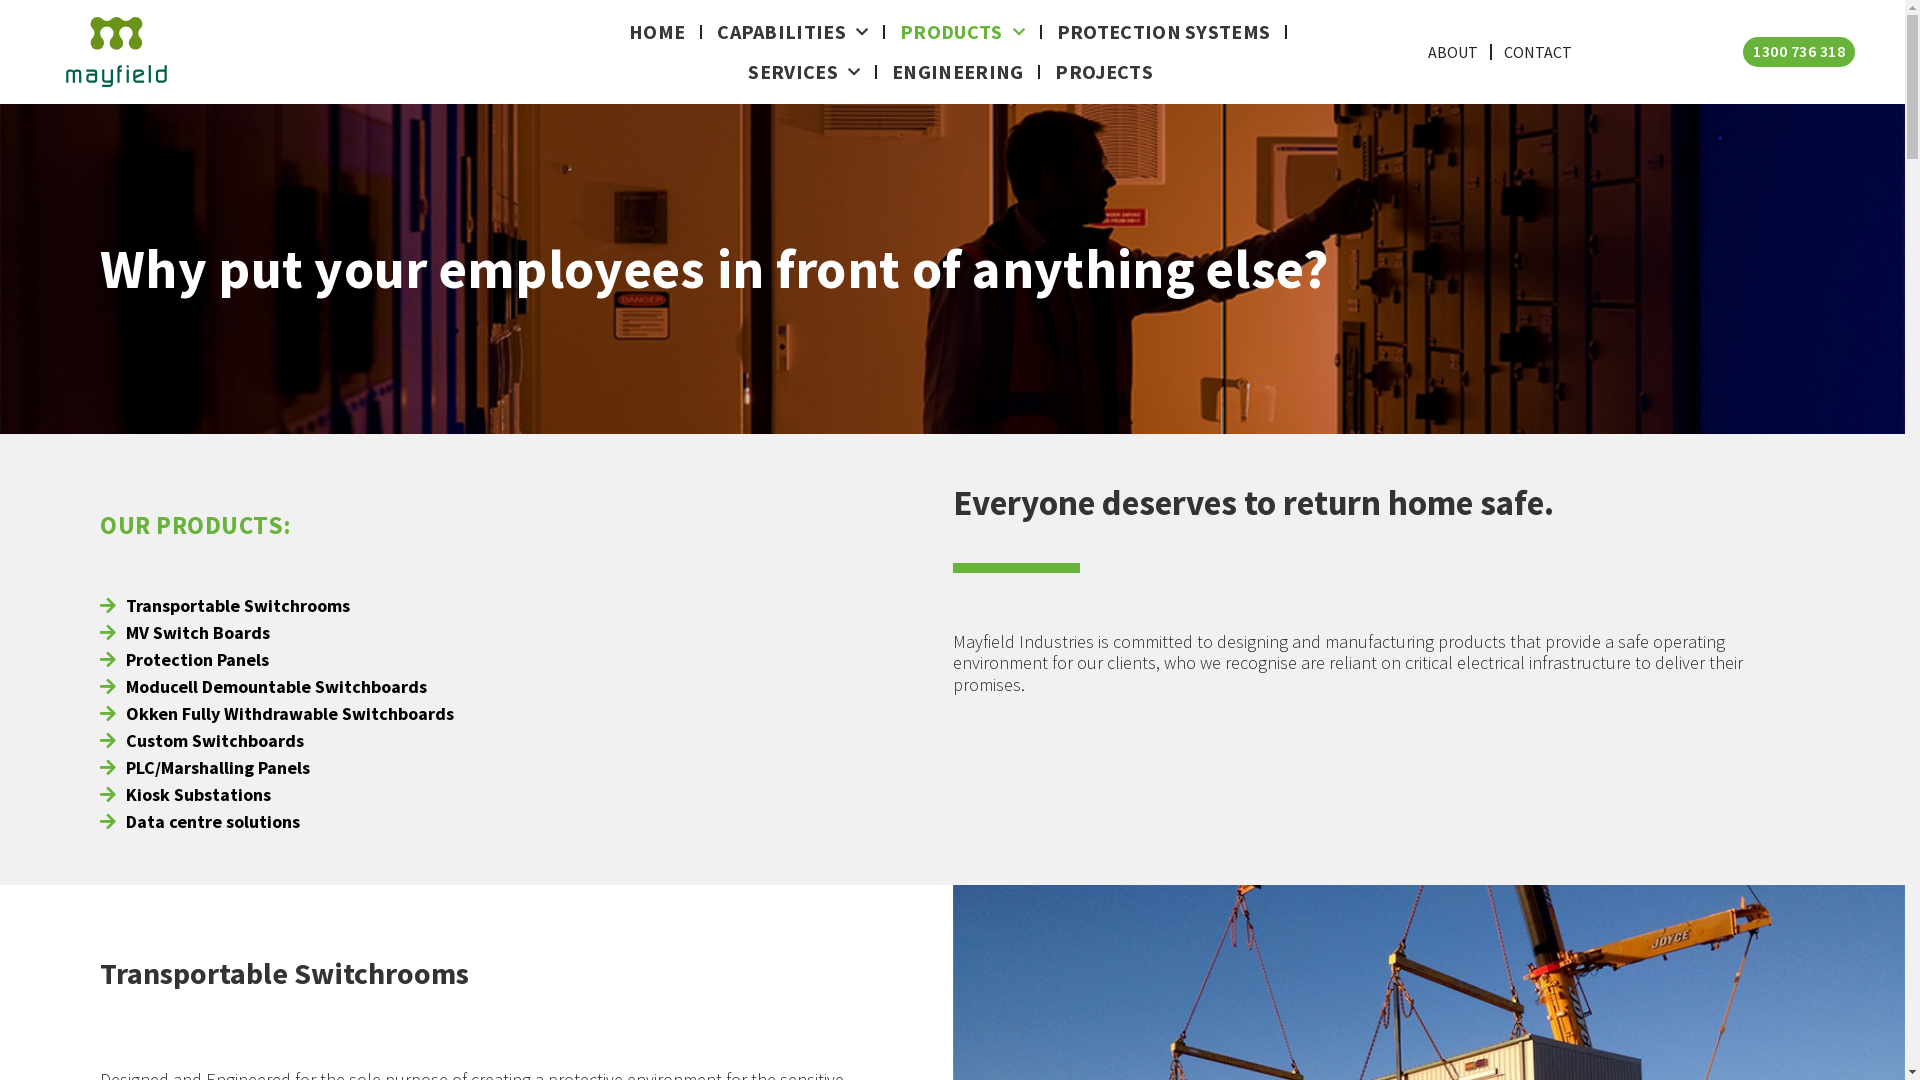  What do you see at coordinates (277, 822) in the screenshot?
I see `Data centre solutions` at bounding box center [277, 822].